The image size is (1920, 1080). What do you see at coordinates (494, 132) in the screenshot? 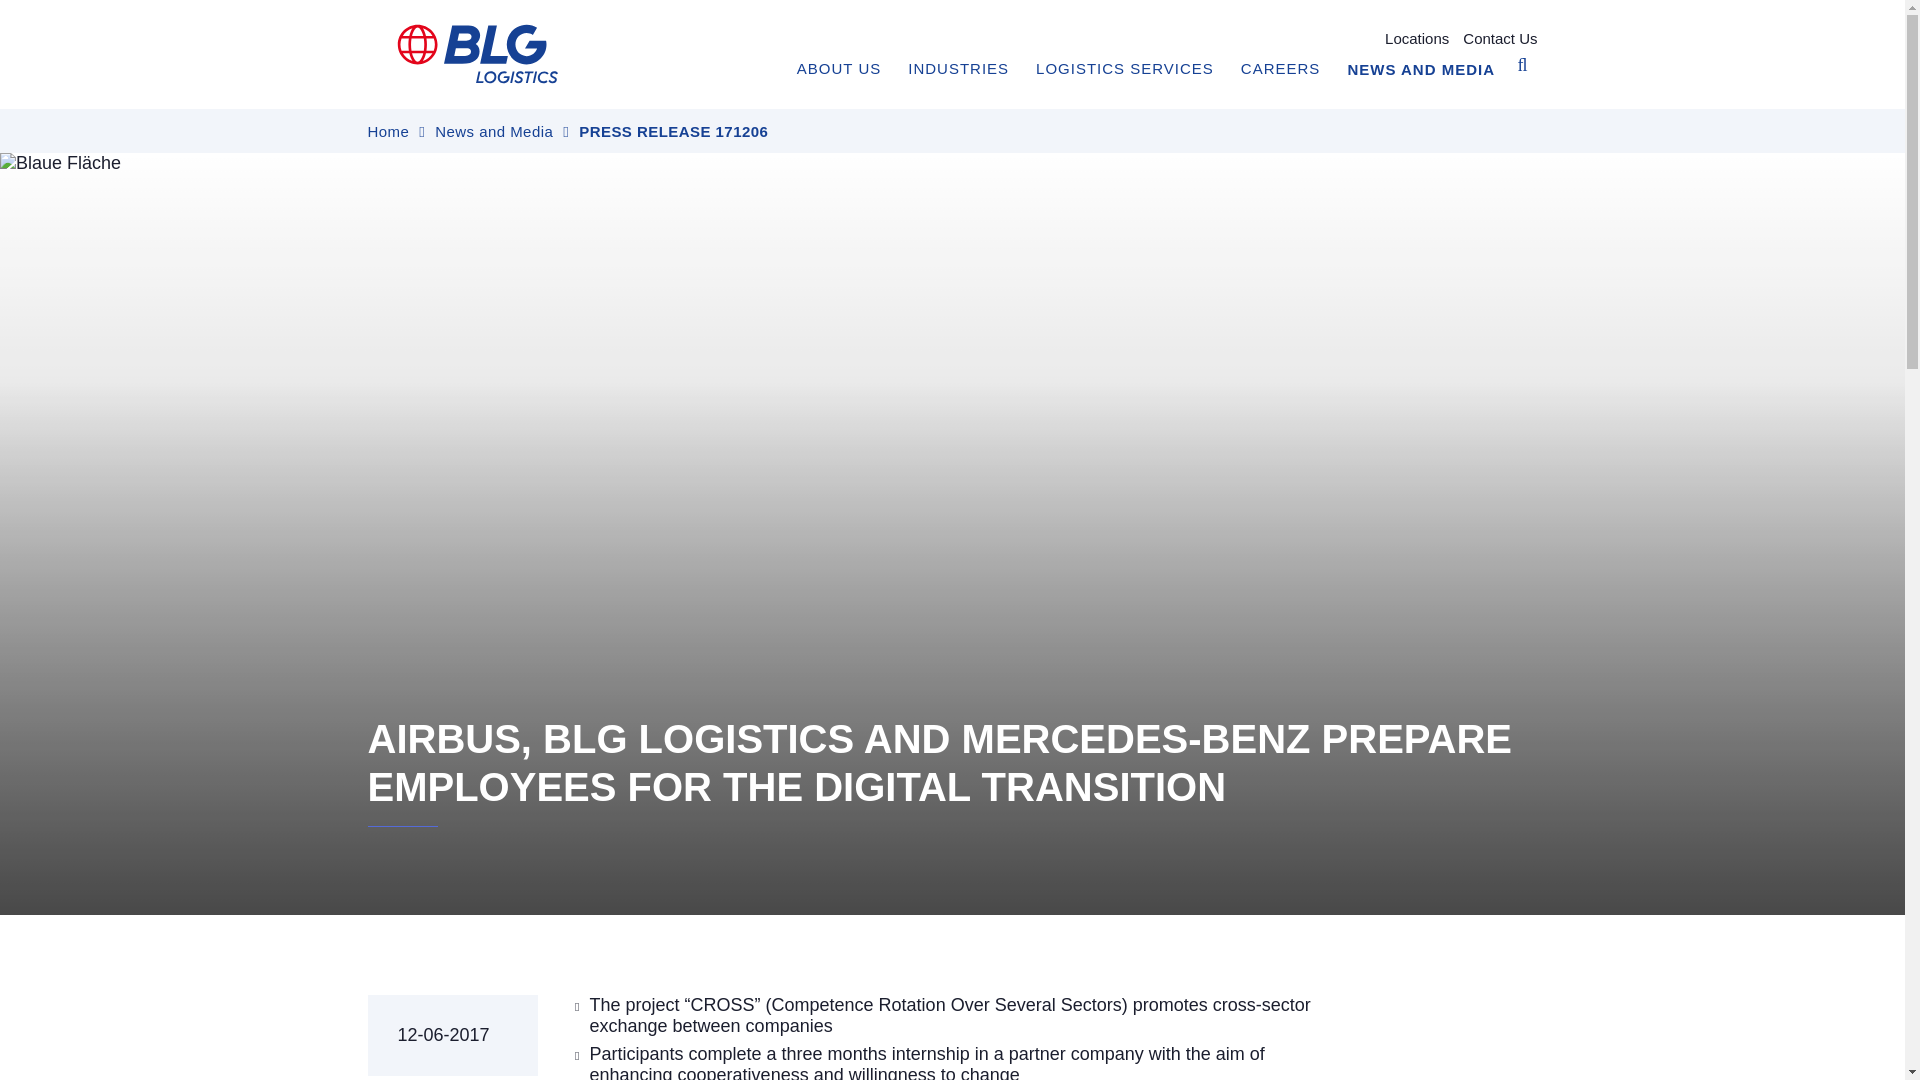
I see `News and Media` at bounding box center [494, 132].